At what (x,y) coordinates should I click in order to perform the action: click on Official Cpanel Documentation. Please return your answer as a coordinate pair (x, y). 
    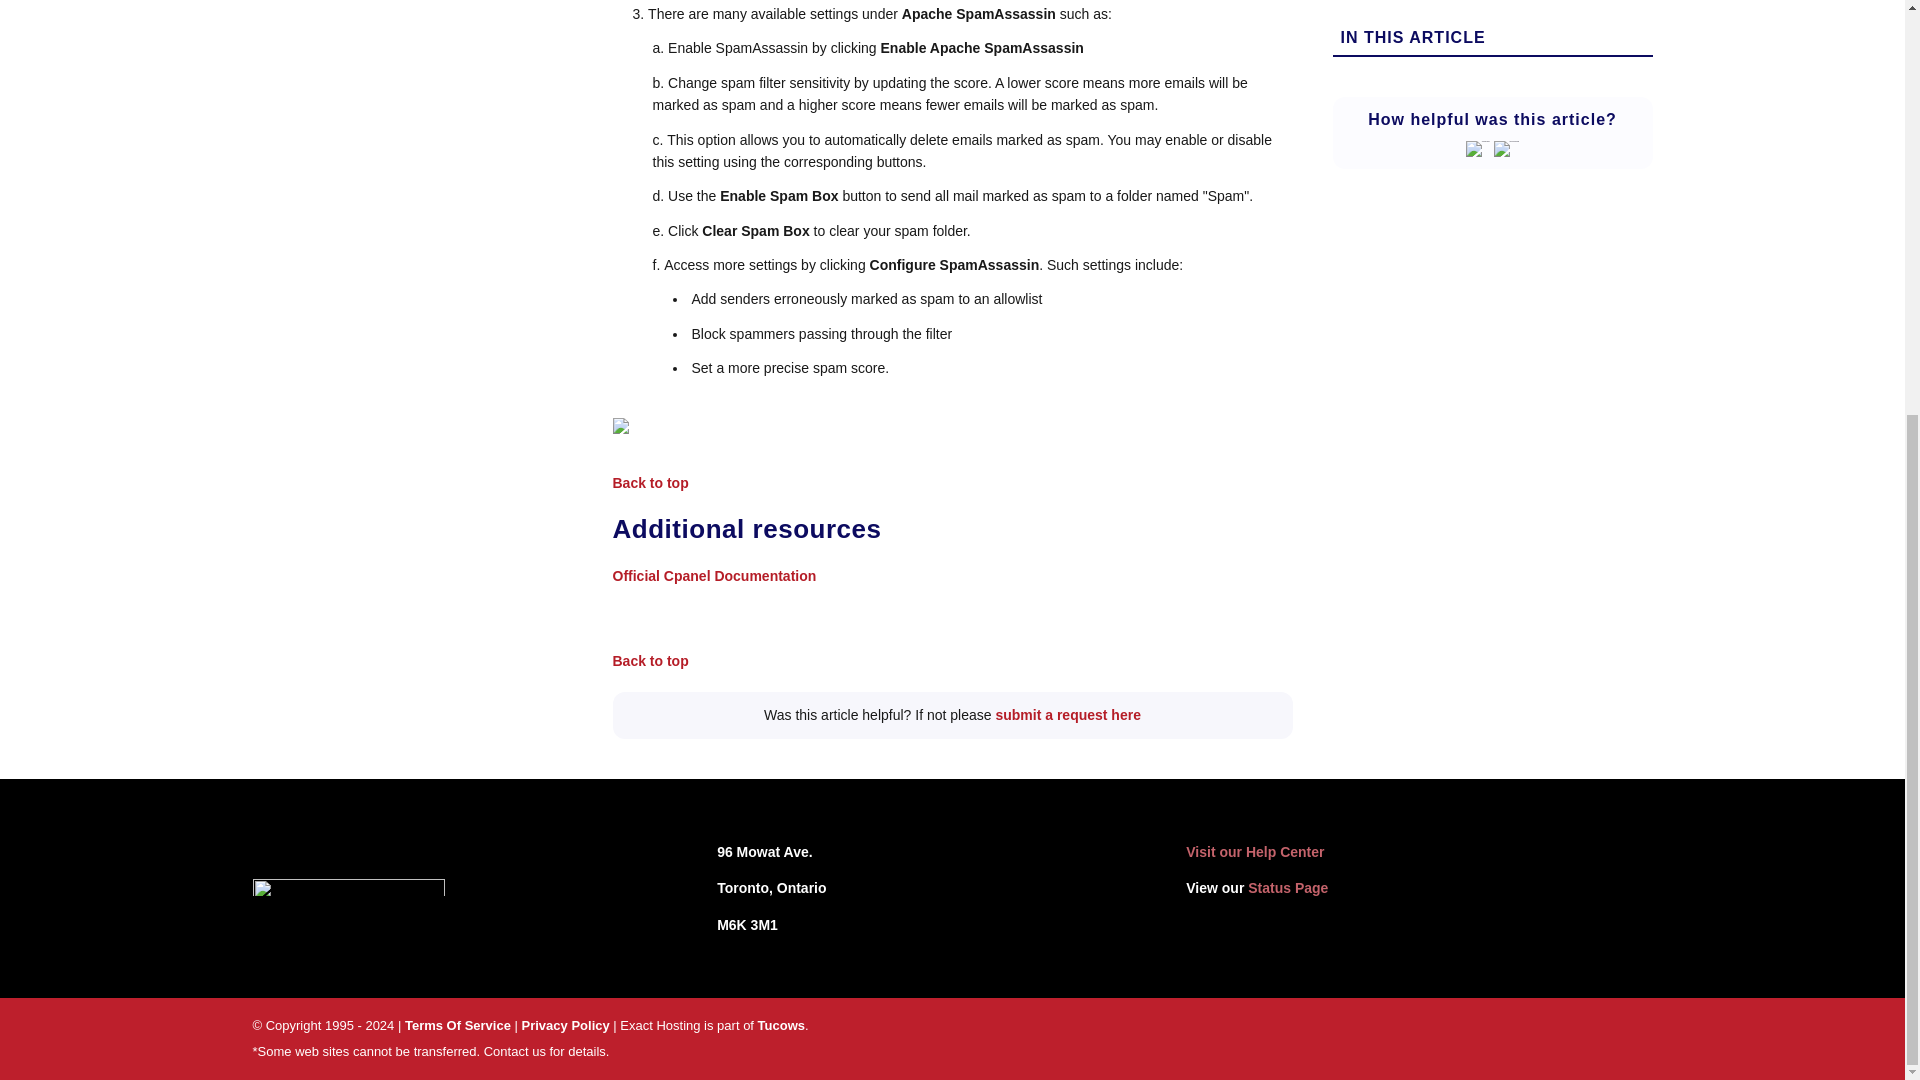
    Looking at the image, I should click on (714, 576).